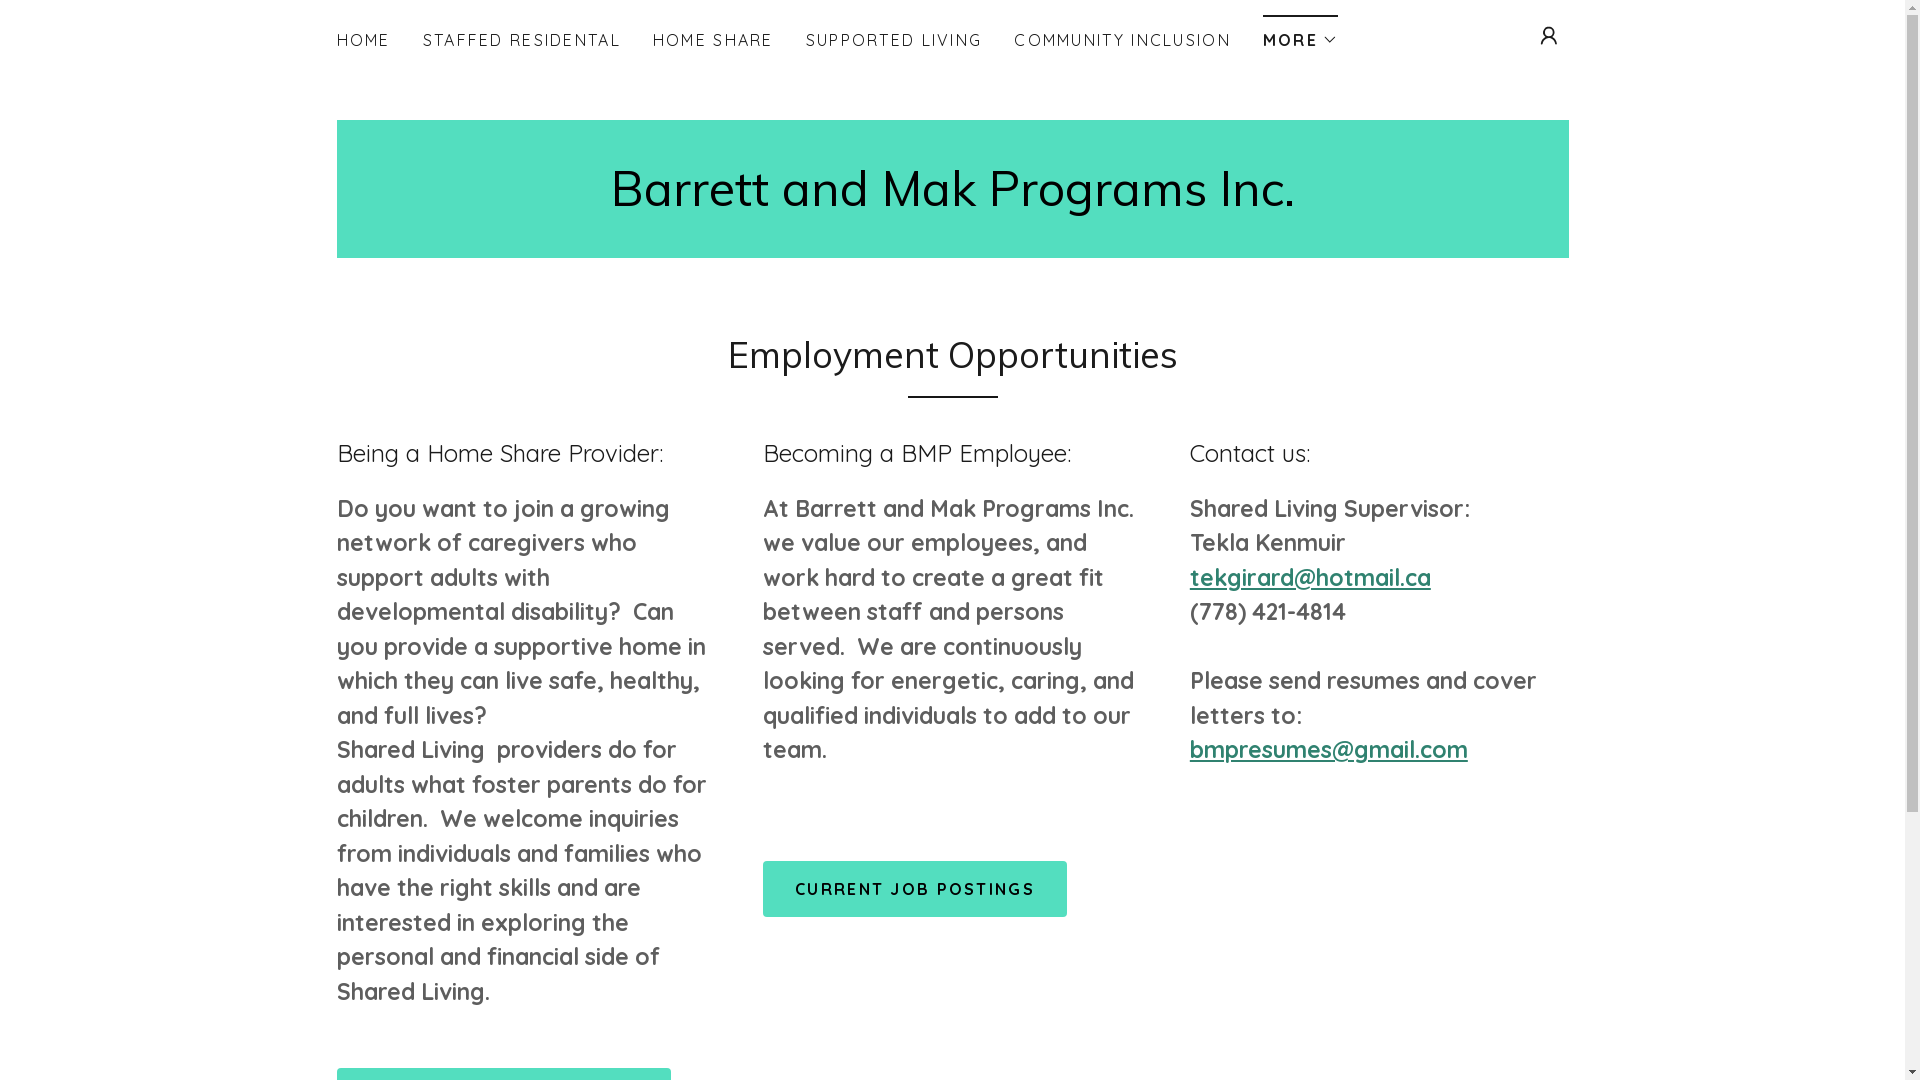  What do you see at coordinates (363, 40) in the screenshot?
I see `HOME` at bounding box center [363, 40].